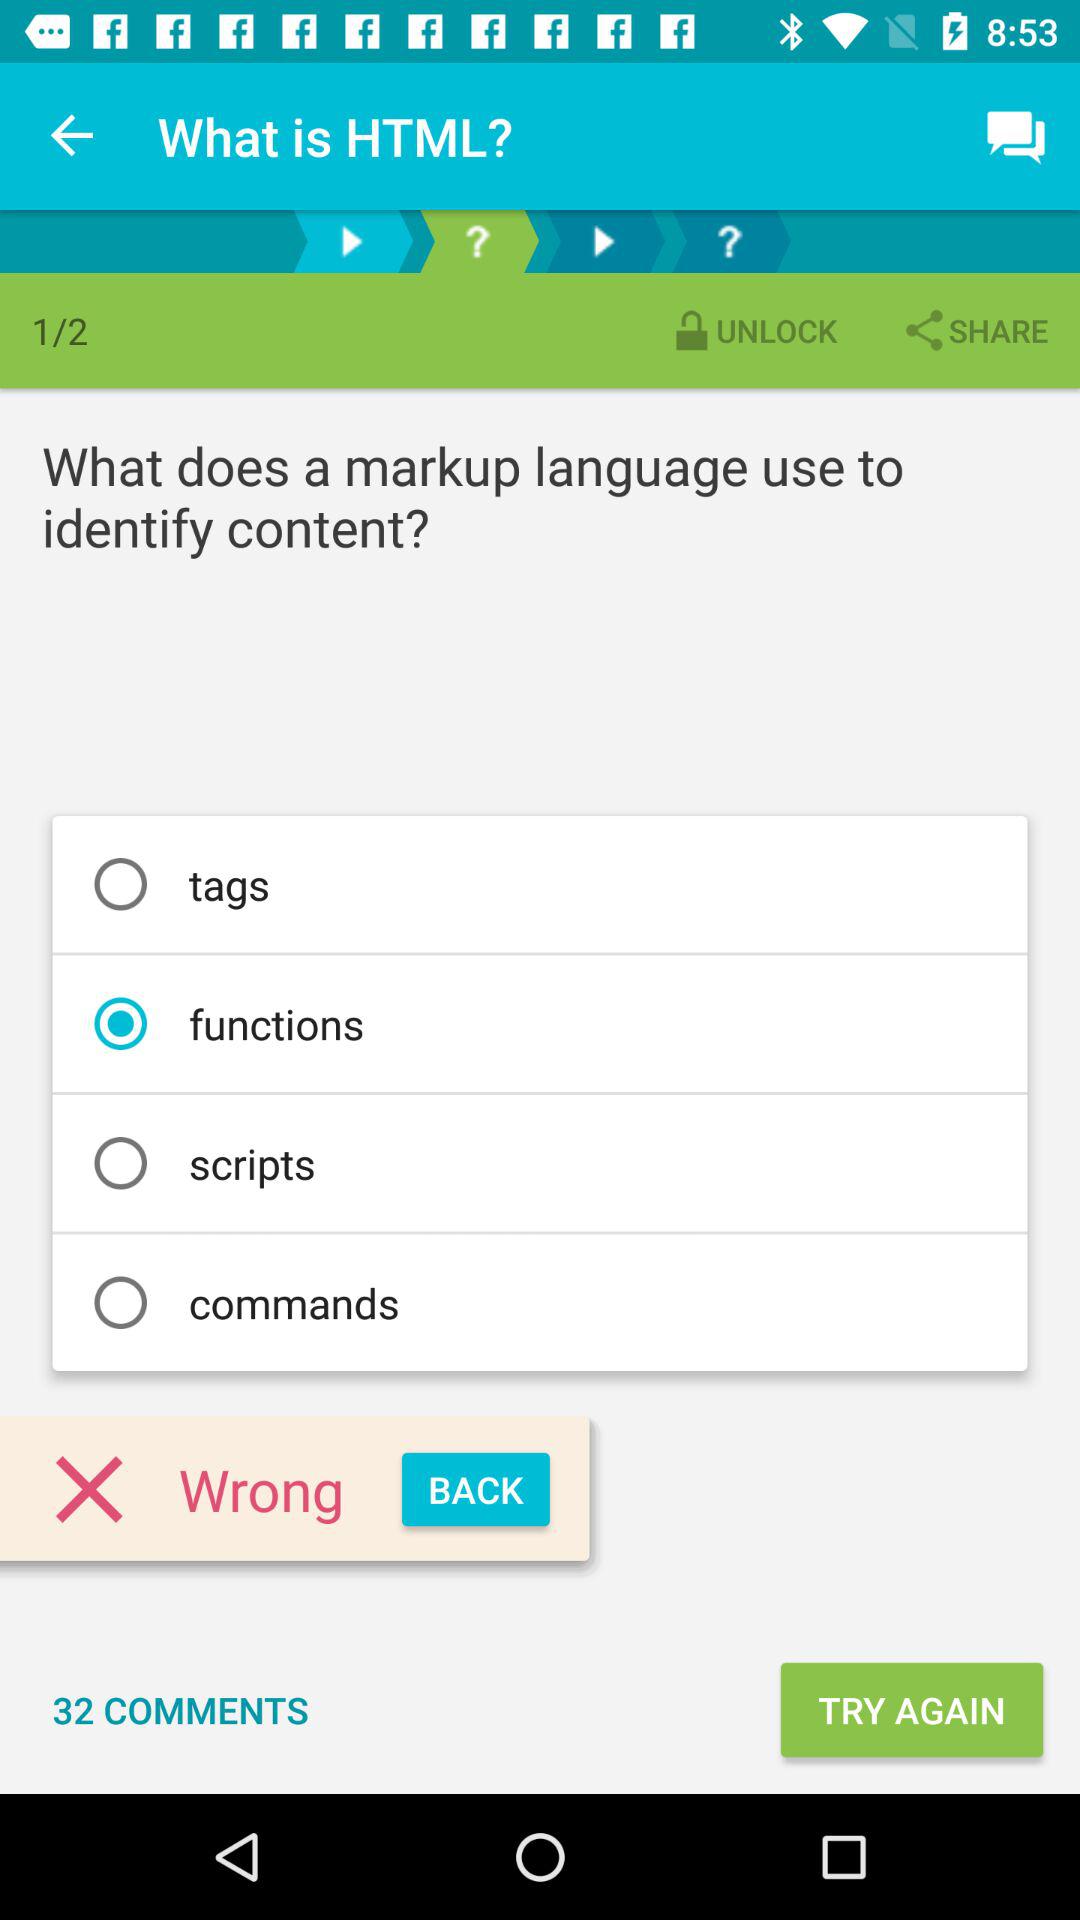 The height and width of the screenshot is (1920, 1080). I want to click on open help menu, so click(729, 242).